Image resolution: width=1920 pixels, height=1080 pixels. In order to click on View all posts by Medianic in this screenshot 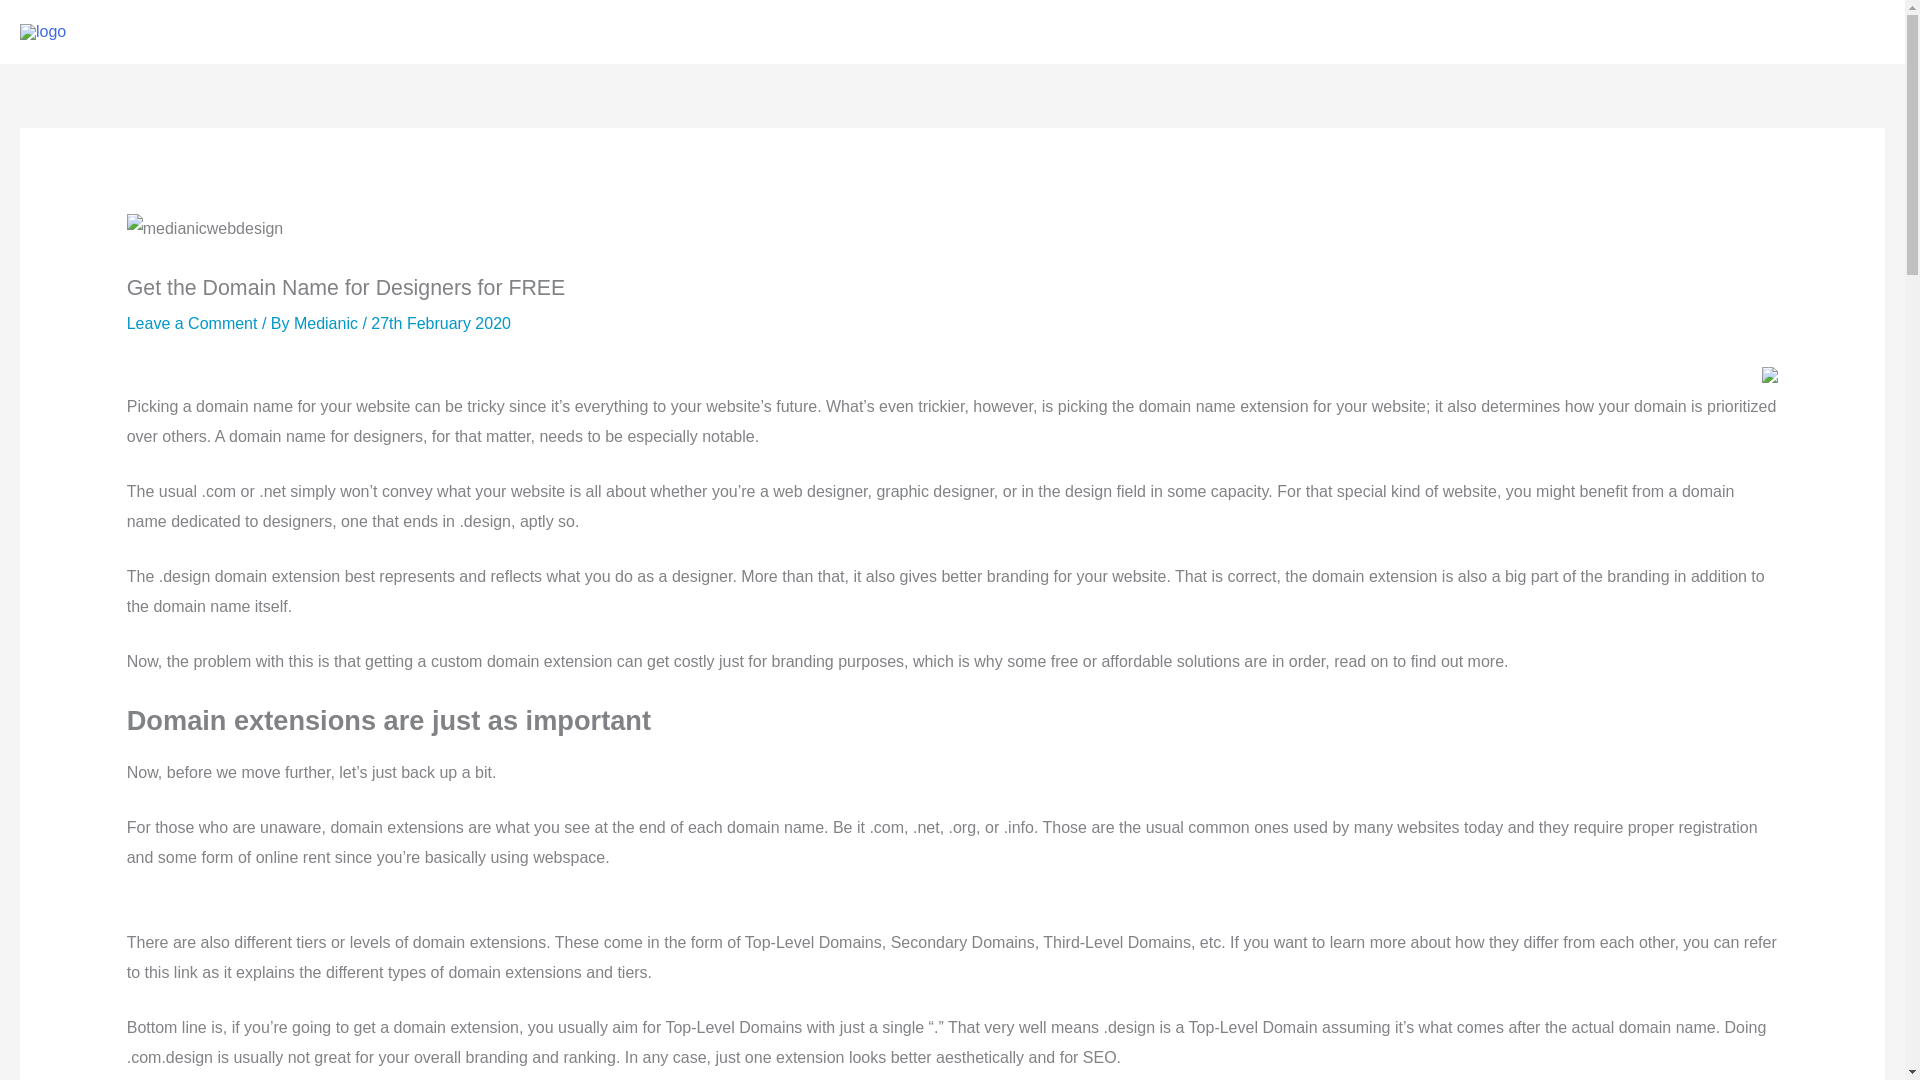, I will do `click(328, 323)`.